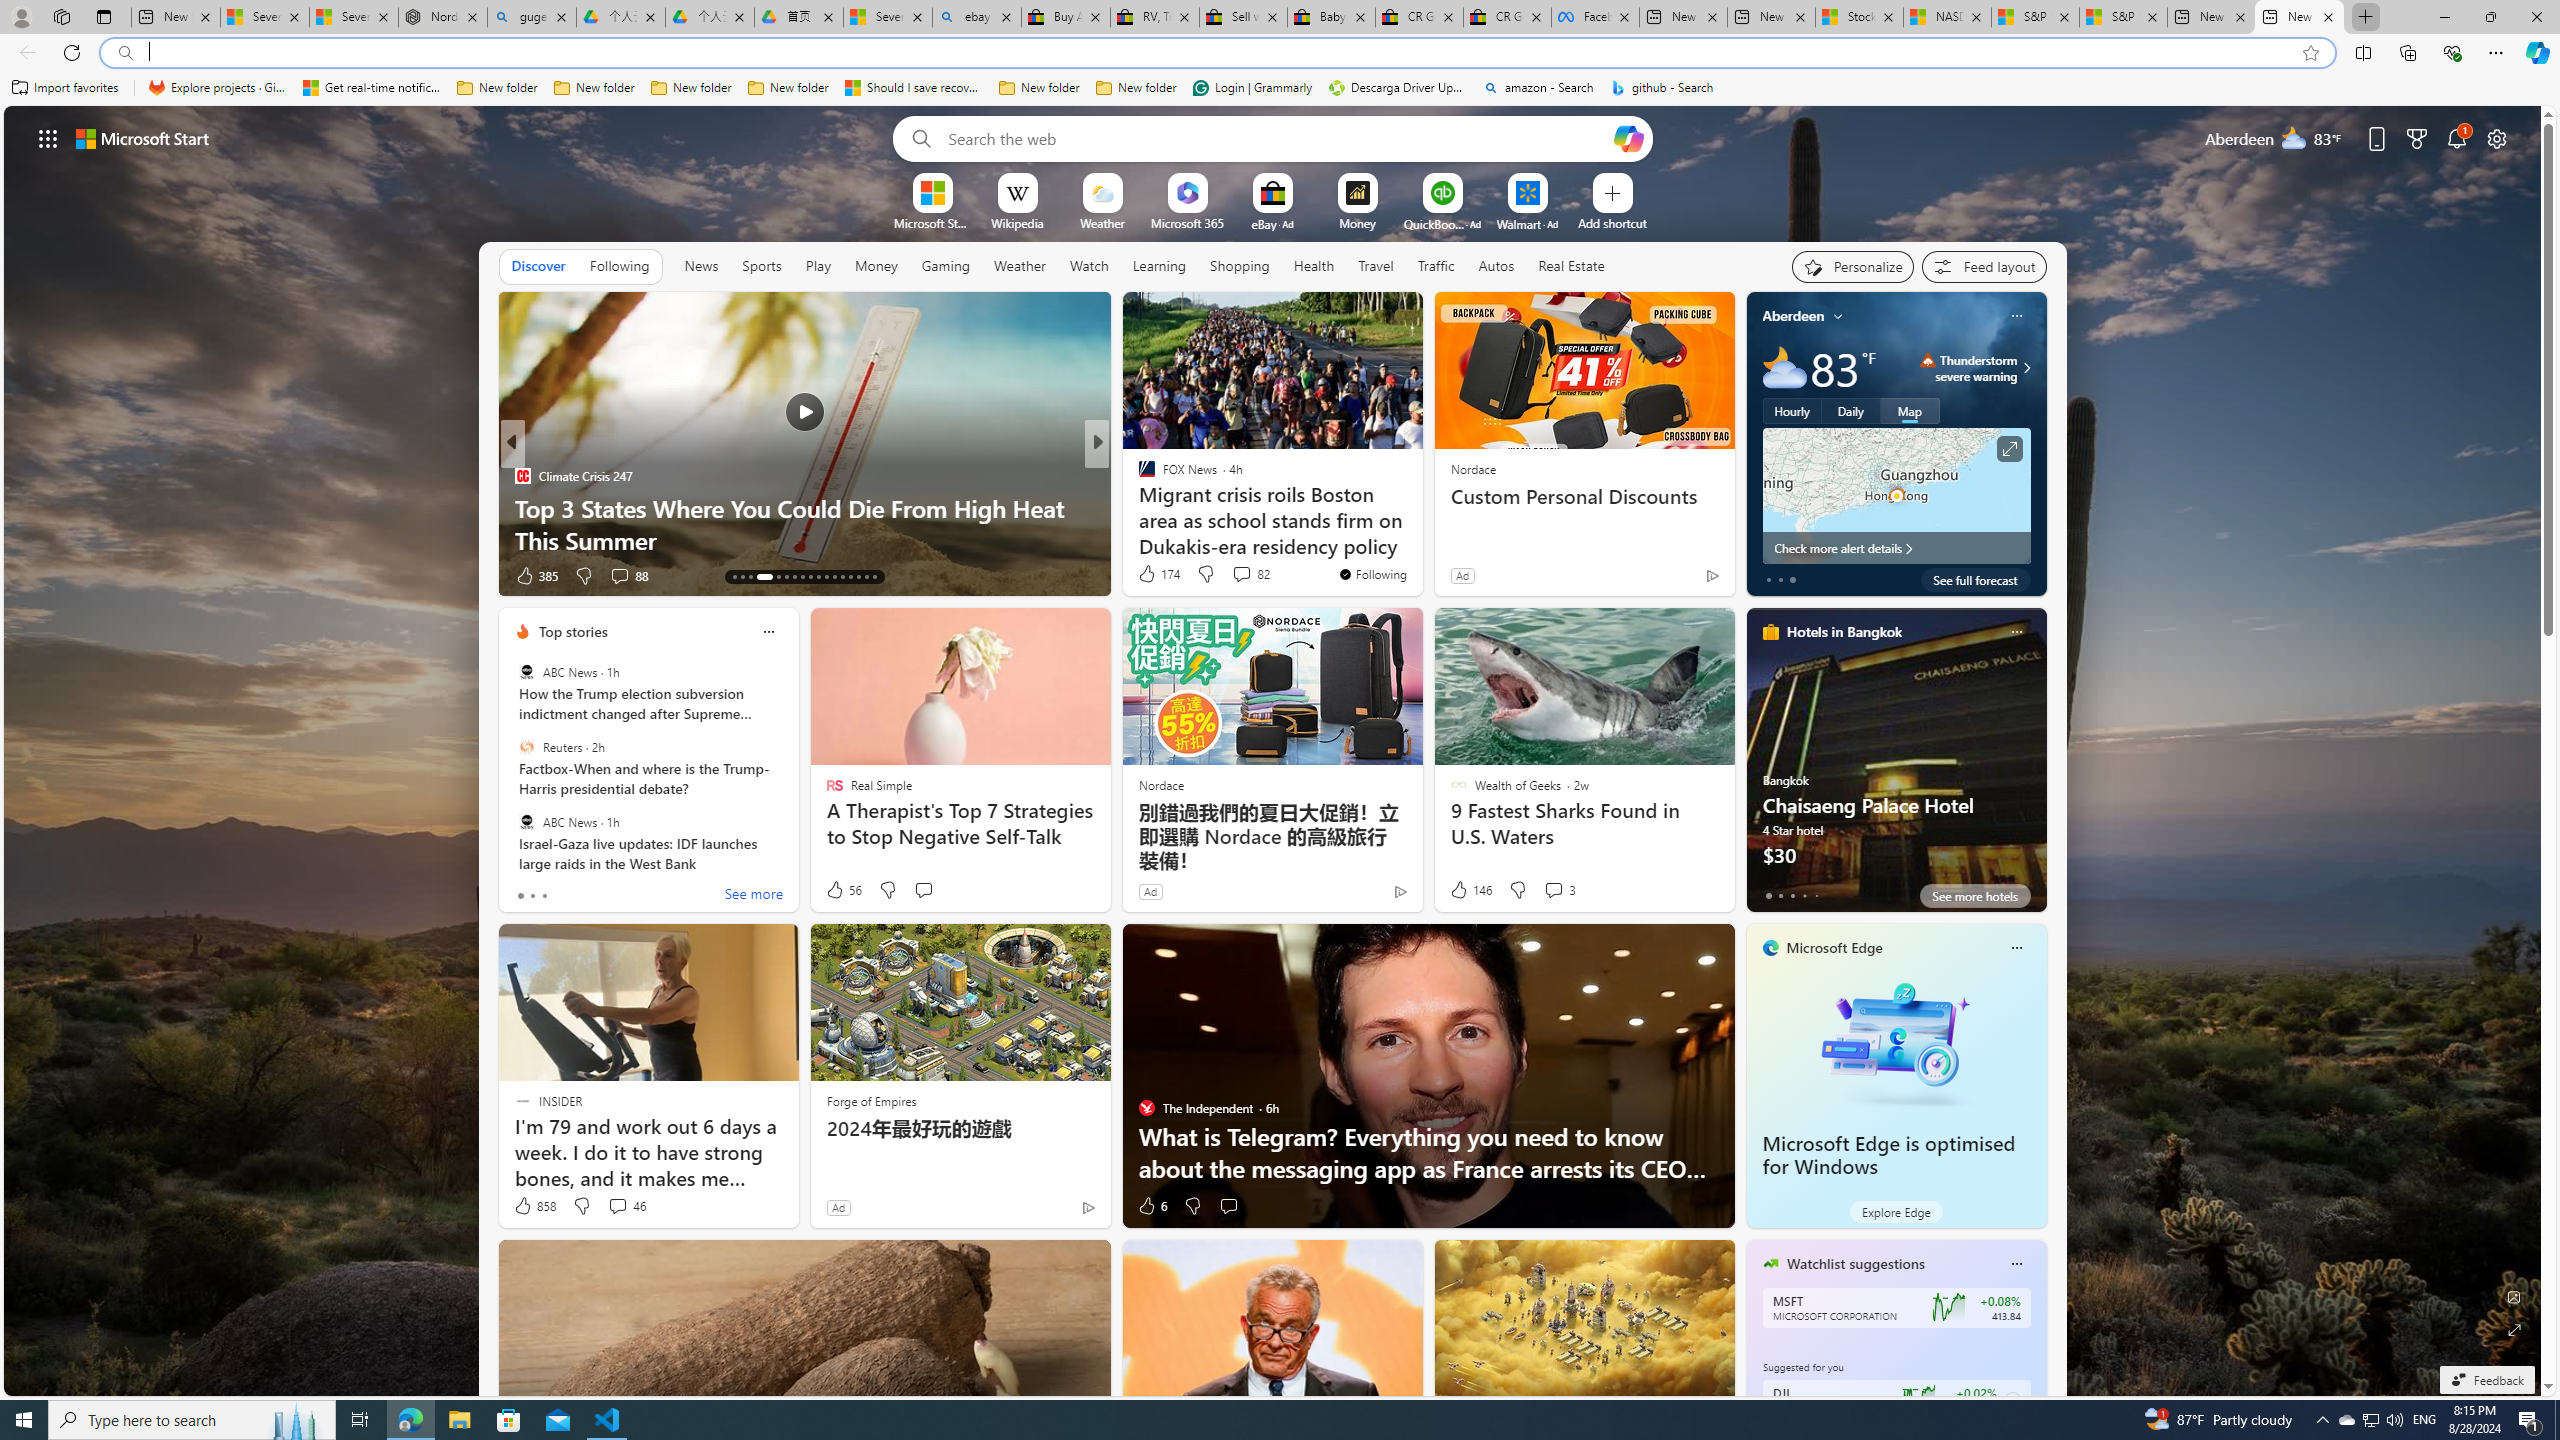 This screenshot has height=1440, width=2560. What do you see at coordinates (1277, 138) in the screenshot?
I see `Enter your search term` at bounding box center [1277, 138].